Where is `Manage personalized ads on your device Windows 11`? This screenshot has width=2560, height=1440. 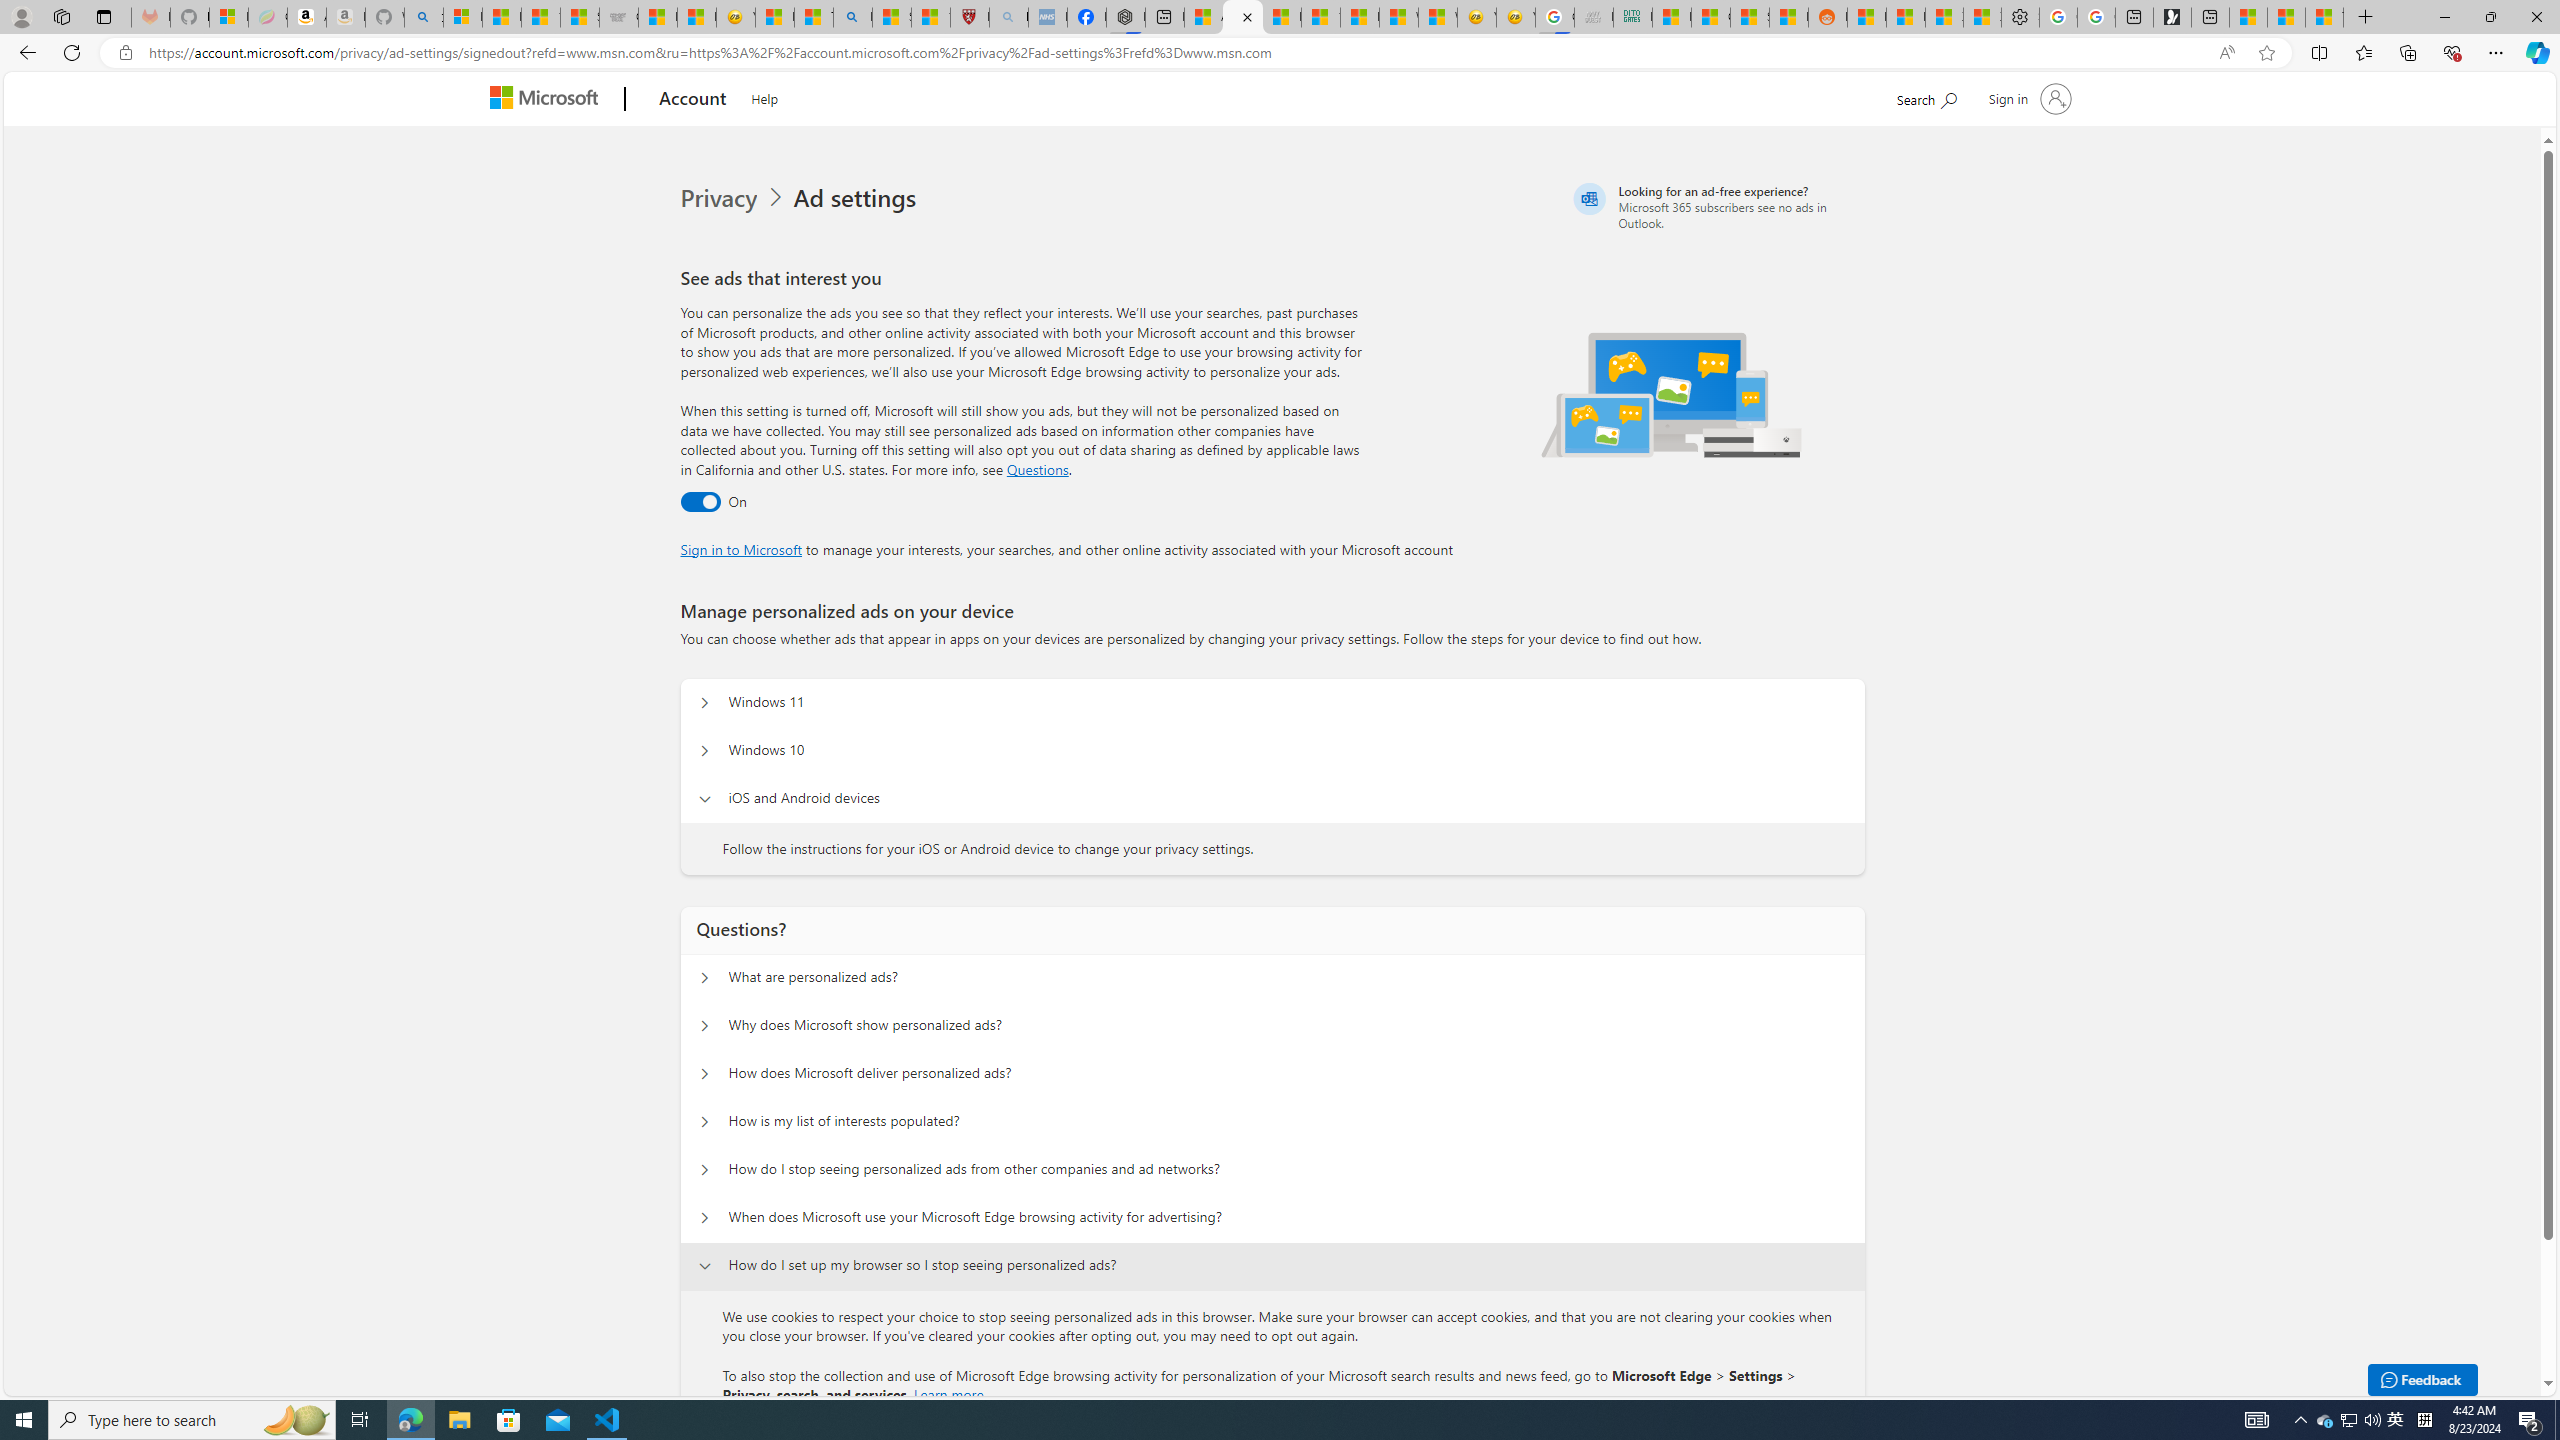
Manage personalized ads on your device Windows 11 is located at coordinates (705, 703).